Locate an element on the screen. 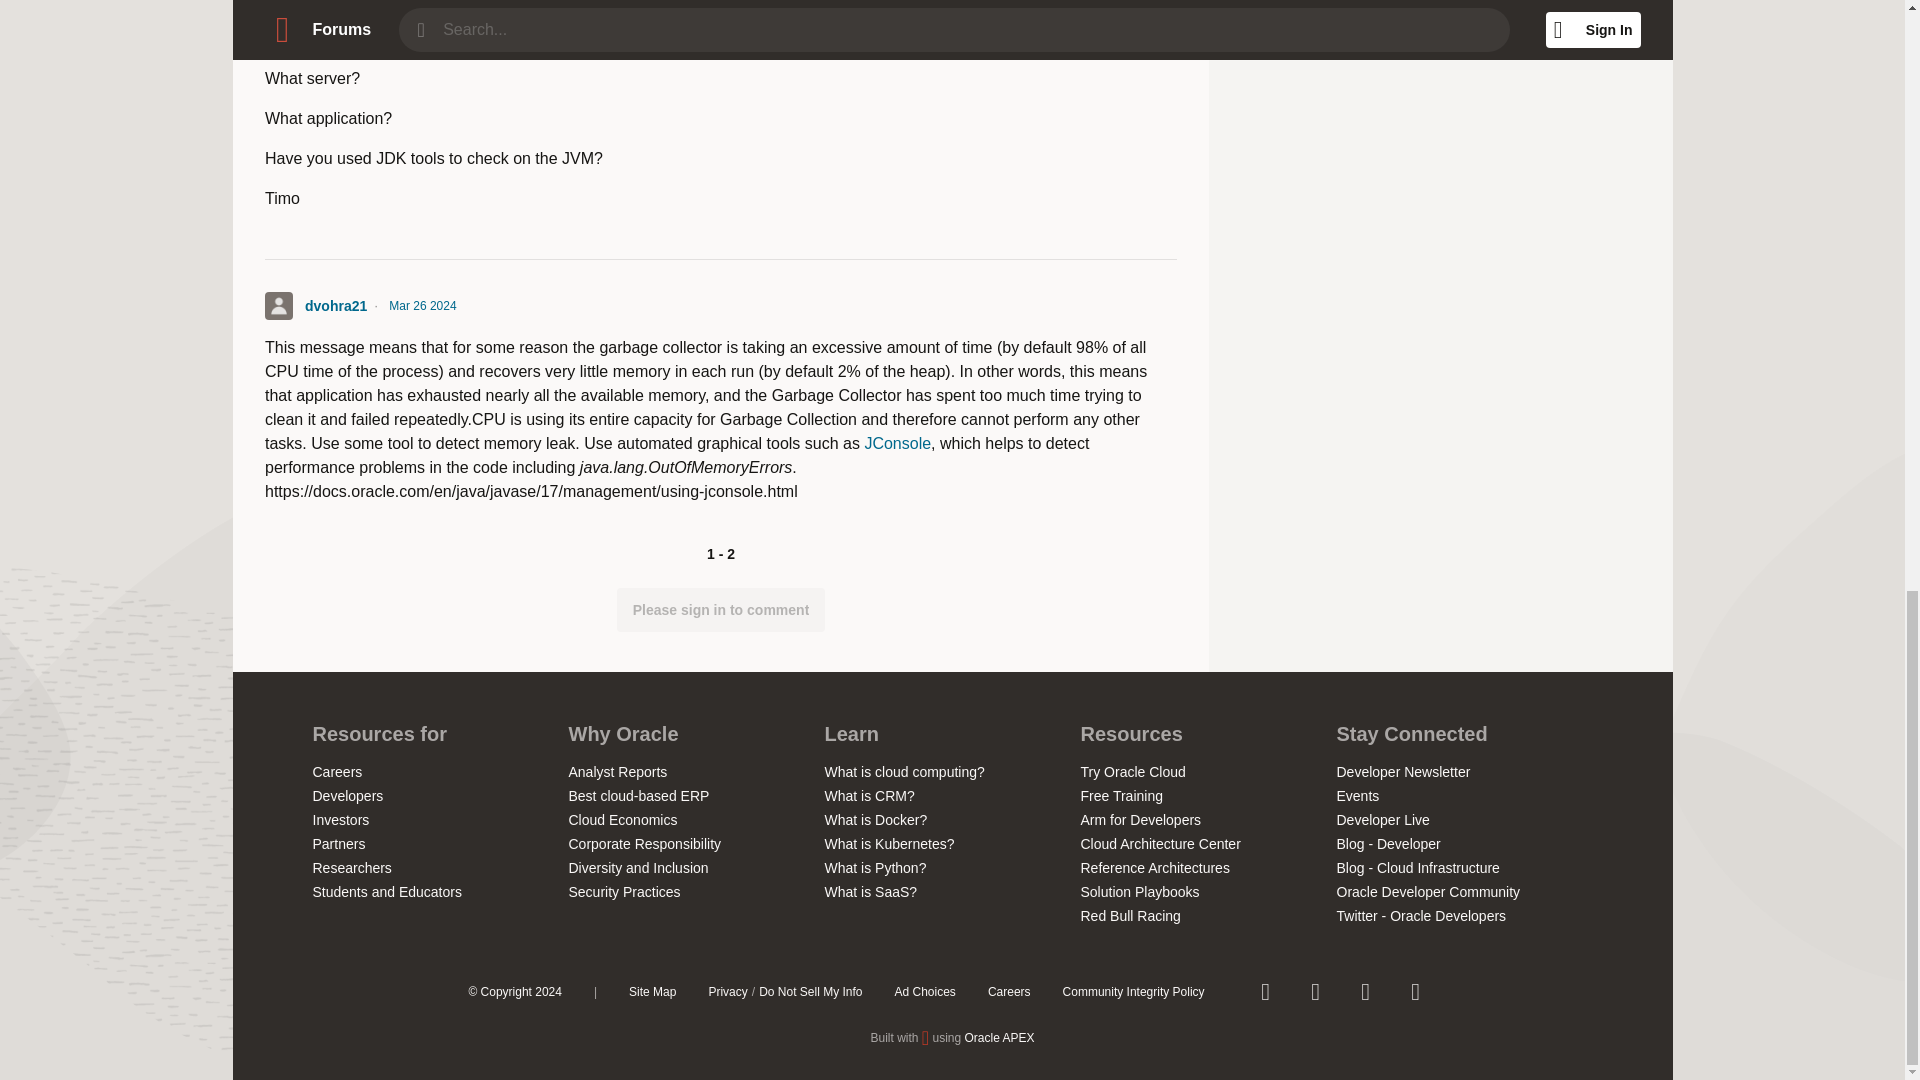 The image size is (1920, 1080). 14 Mar 2024 05:45 pm is located at coordinates (432, 37).